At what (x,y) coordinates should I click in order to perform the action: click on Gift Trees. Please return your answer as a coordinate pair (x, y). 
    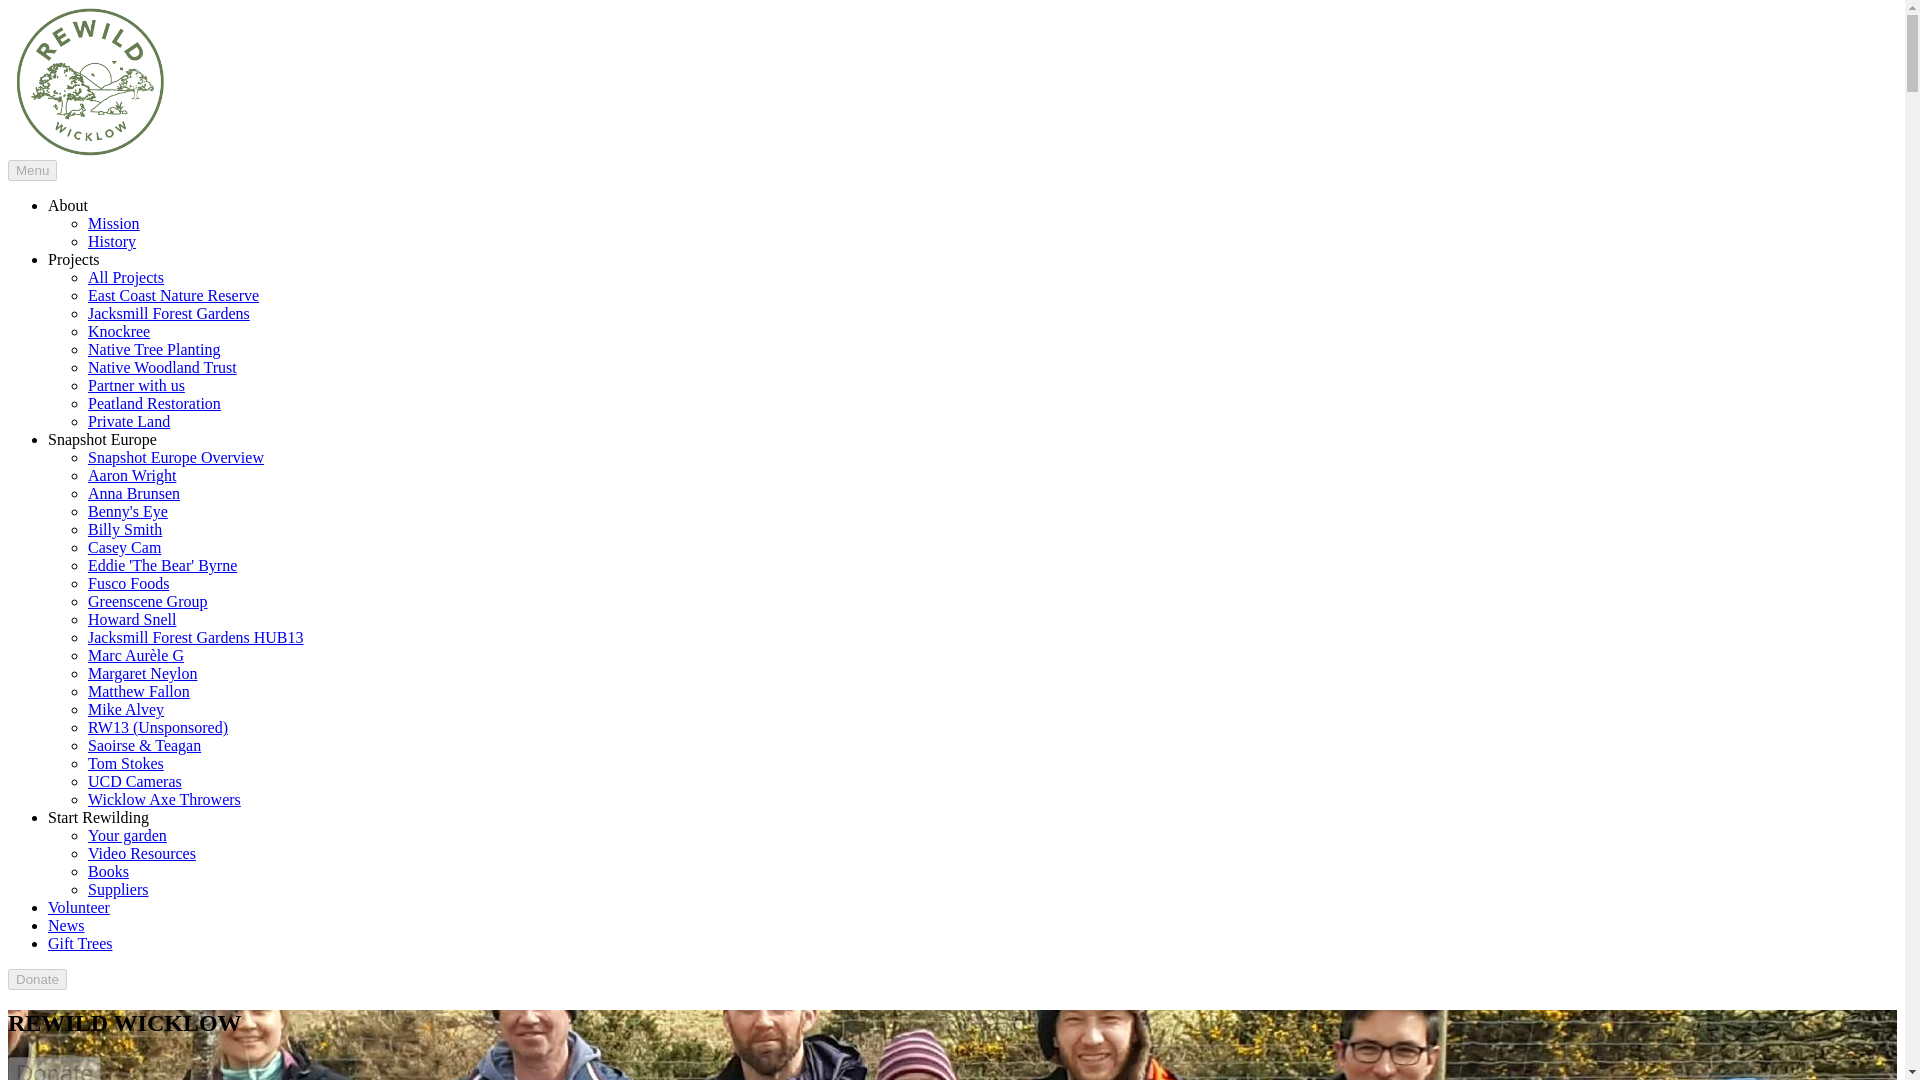
    Looking at the image, I should click on (80, 943).